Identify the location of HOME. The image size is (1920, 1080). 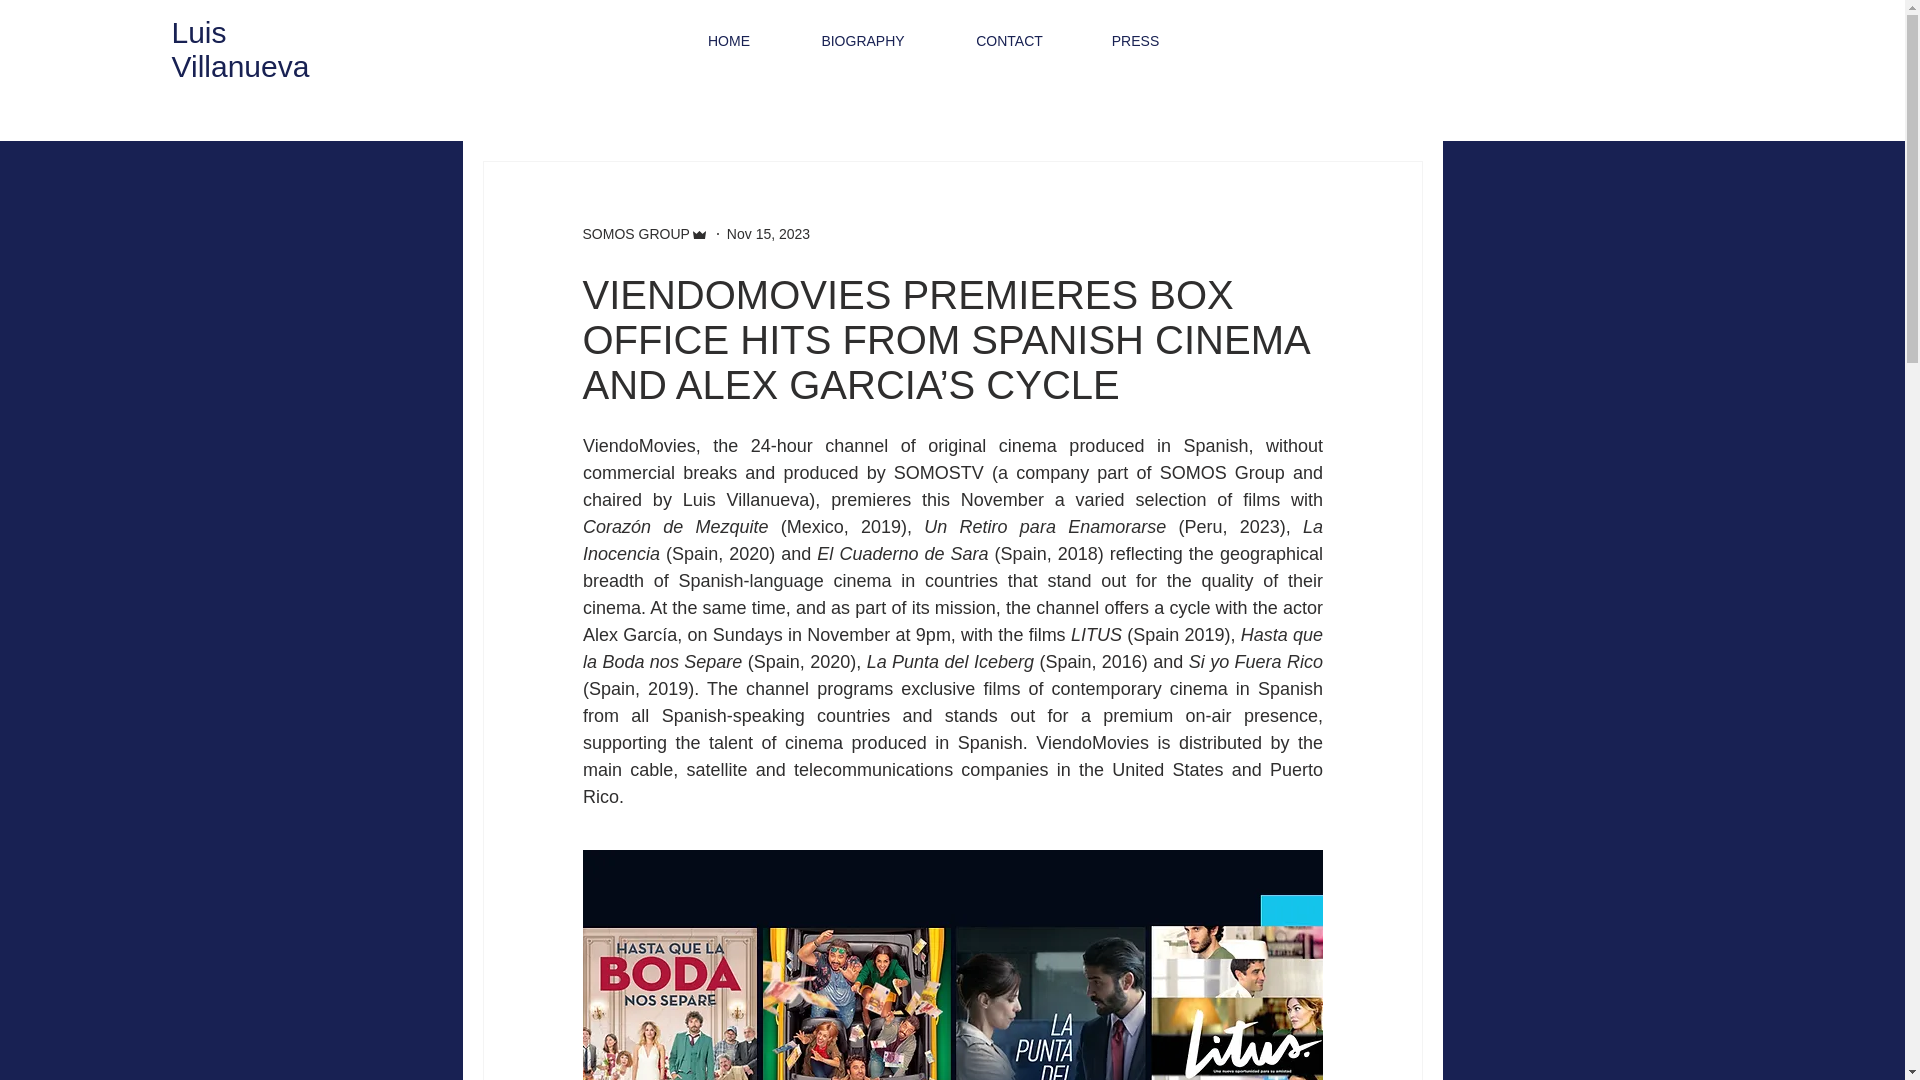
(730, 40).